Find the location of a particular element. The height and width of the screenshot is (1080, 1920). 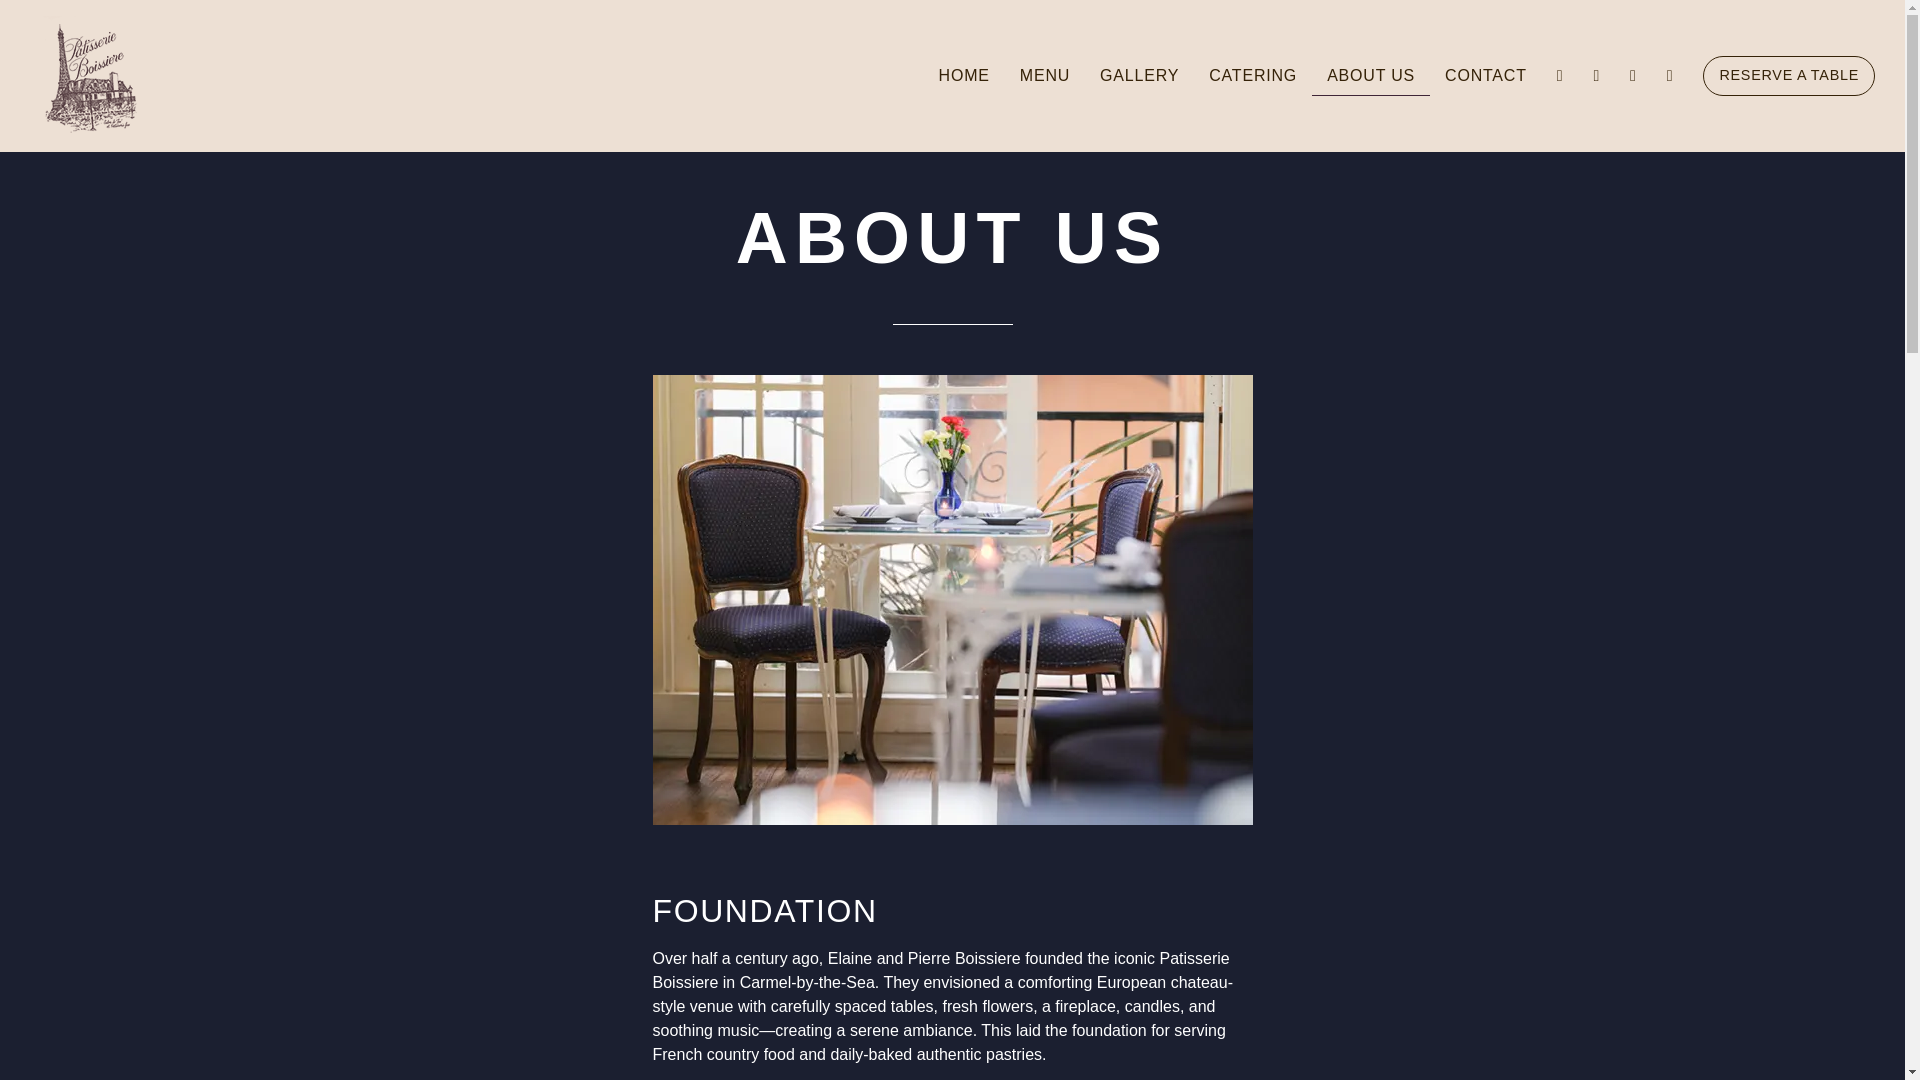

RESERVE A TABLE is located at coordinates (1788, 76).